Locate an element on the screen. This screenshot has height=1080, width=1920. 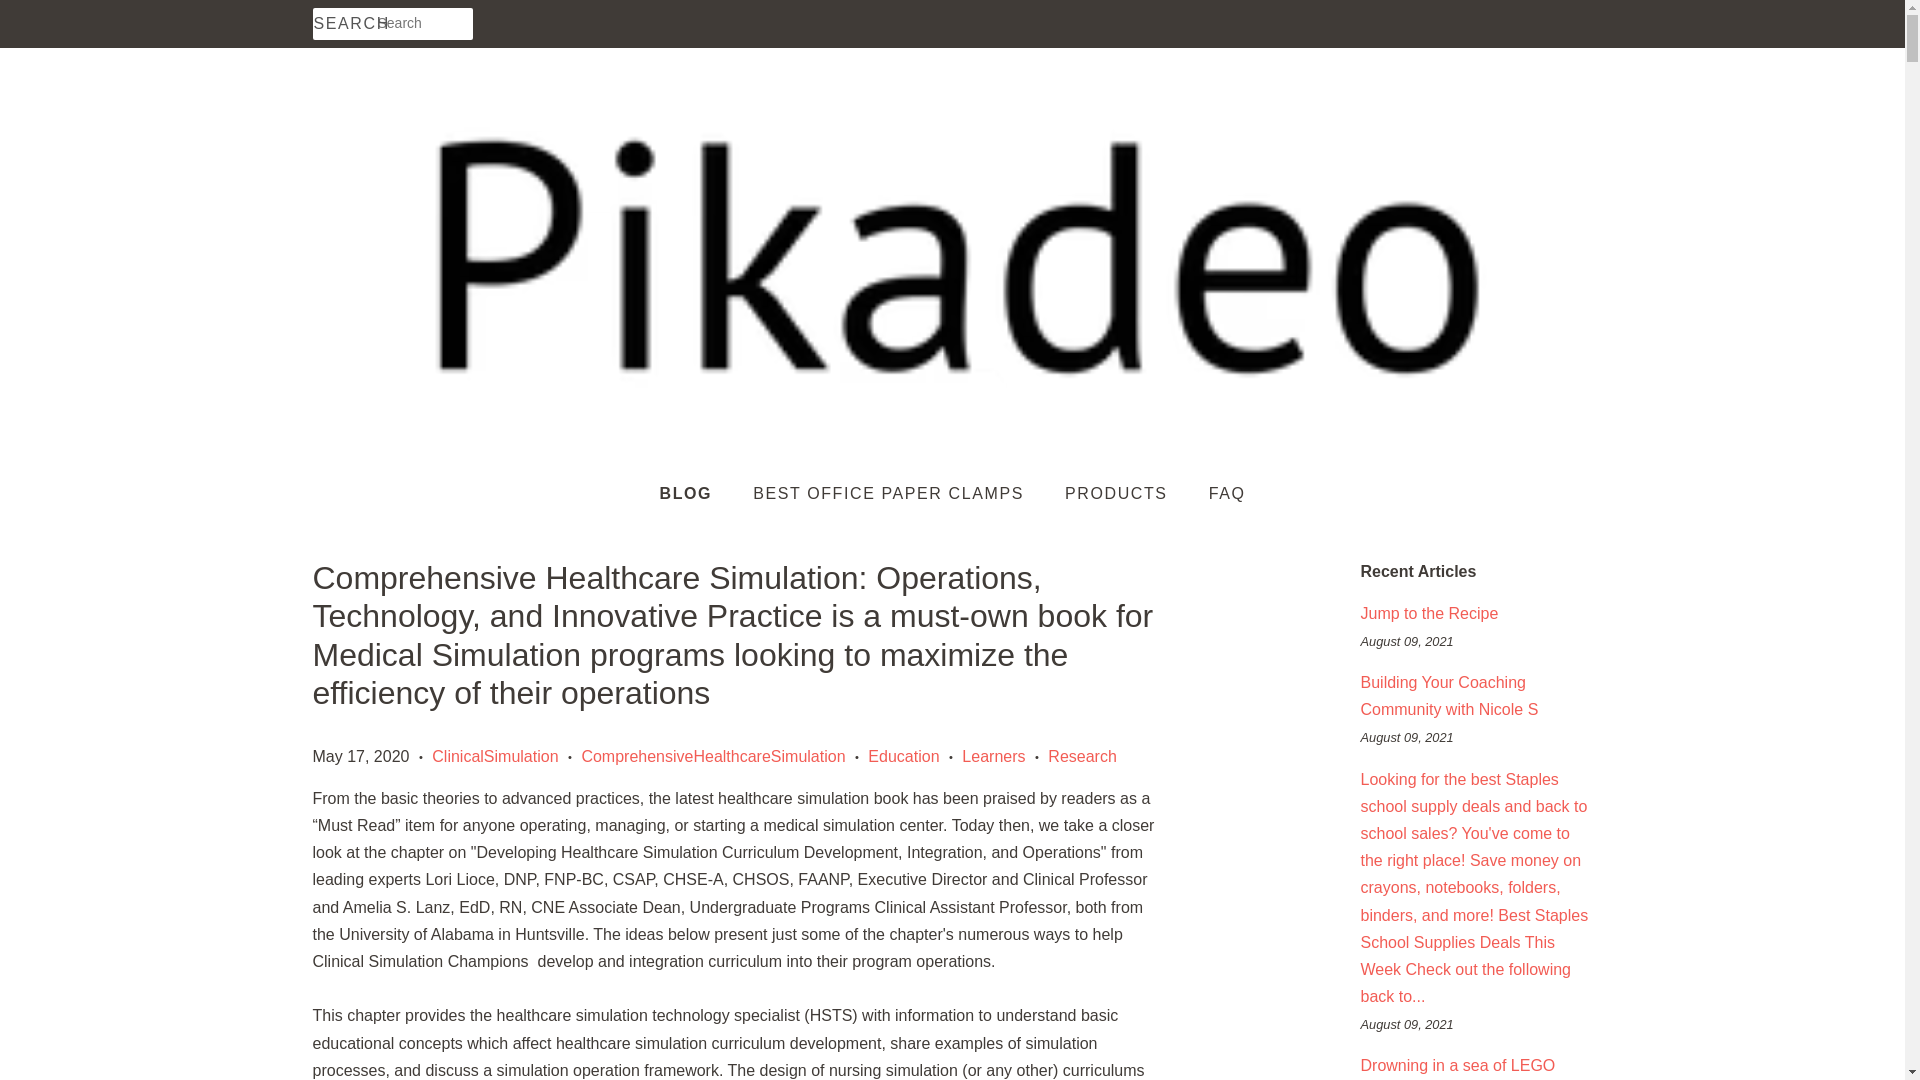
Jump to the Recipe is located at coordinates (1428, 613).